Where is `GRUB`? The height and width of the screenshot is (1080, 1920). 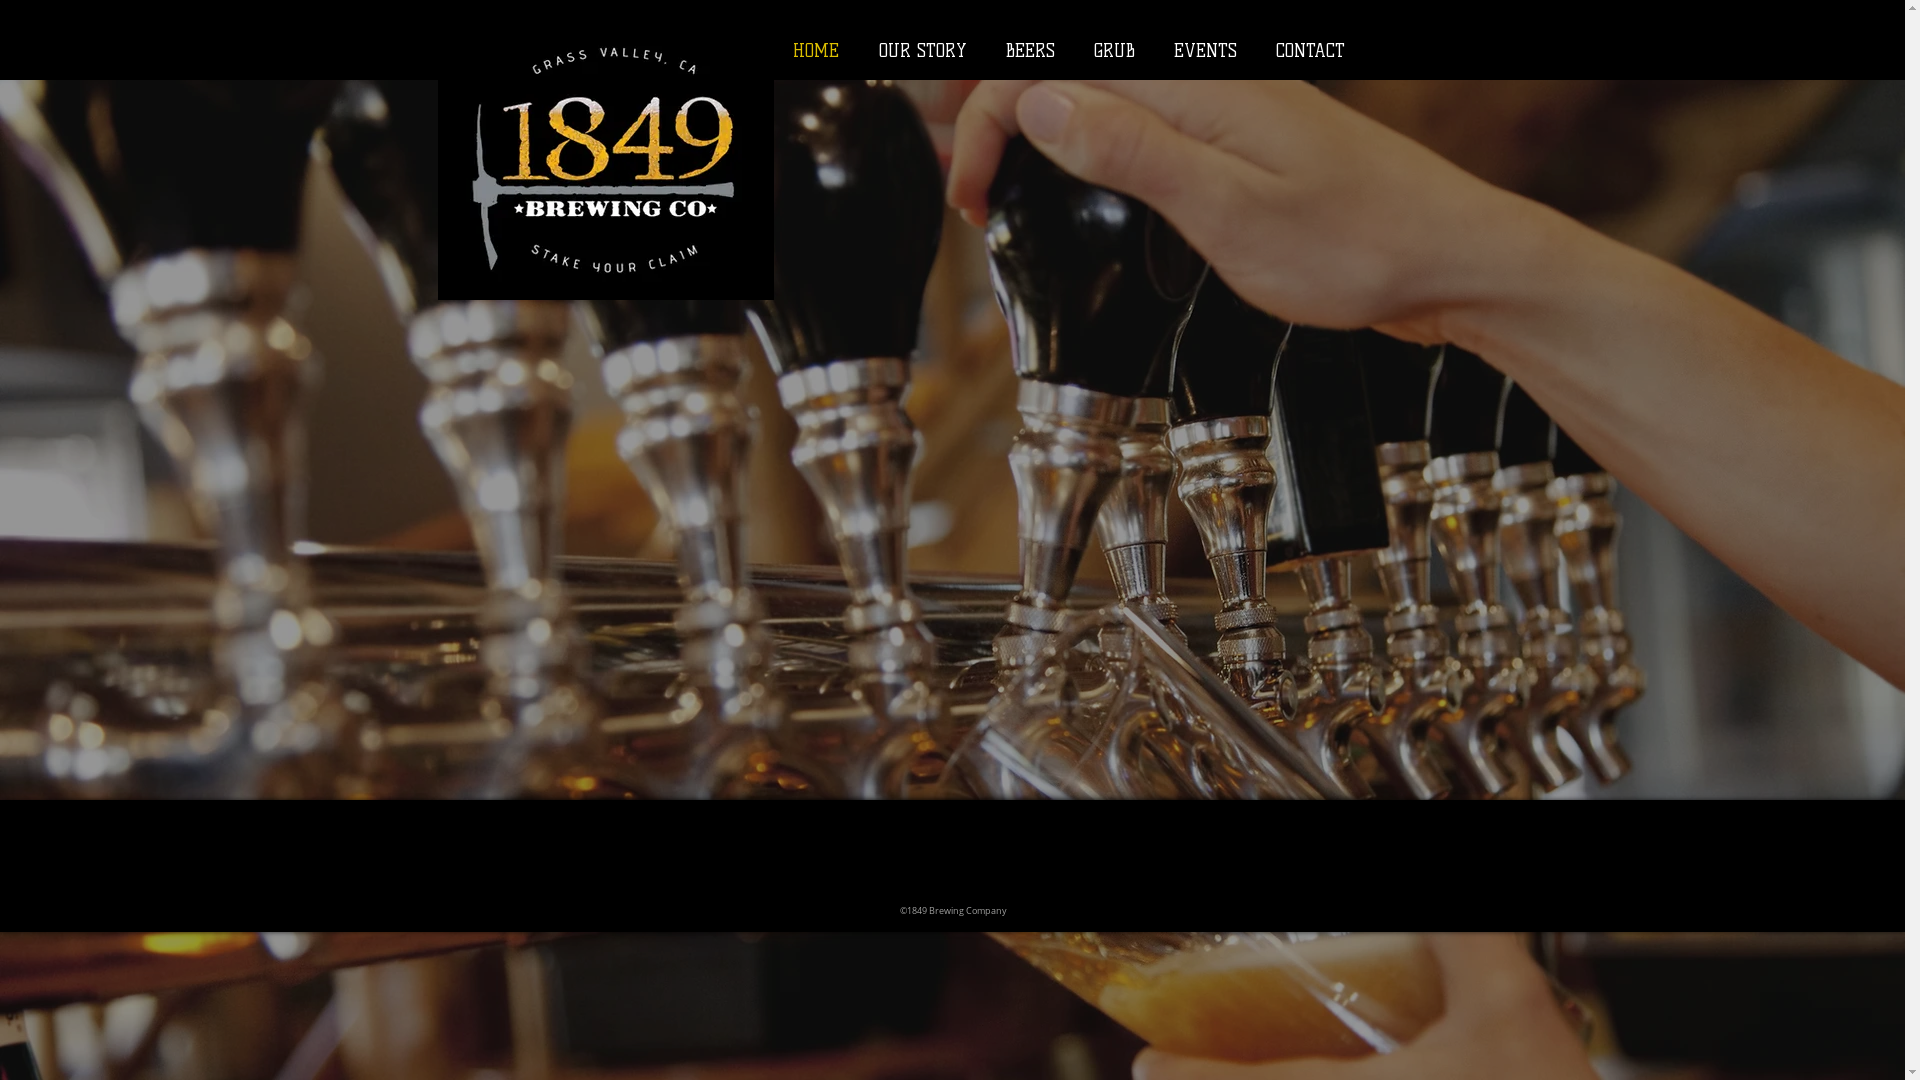 GRUB is located at coordinates (1114, 51).